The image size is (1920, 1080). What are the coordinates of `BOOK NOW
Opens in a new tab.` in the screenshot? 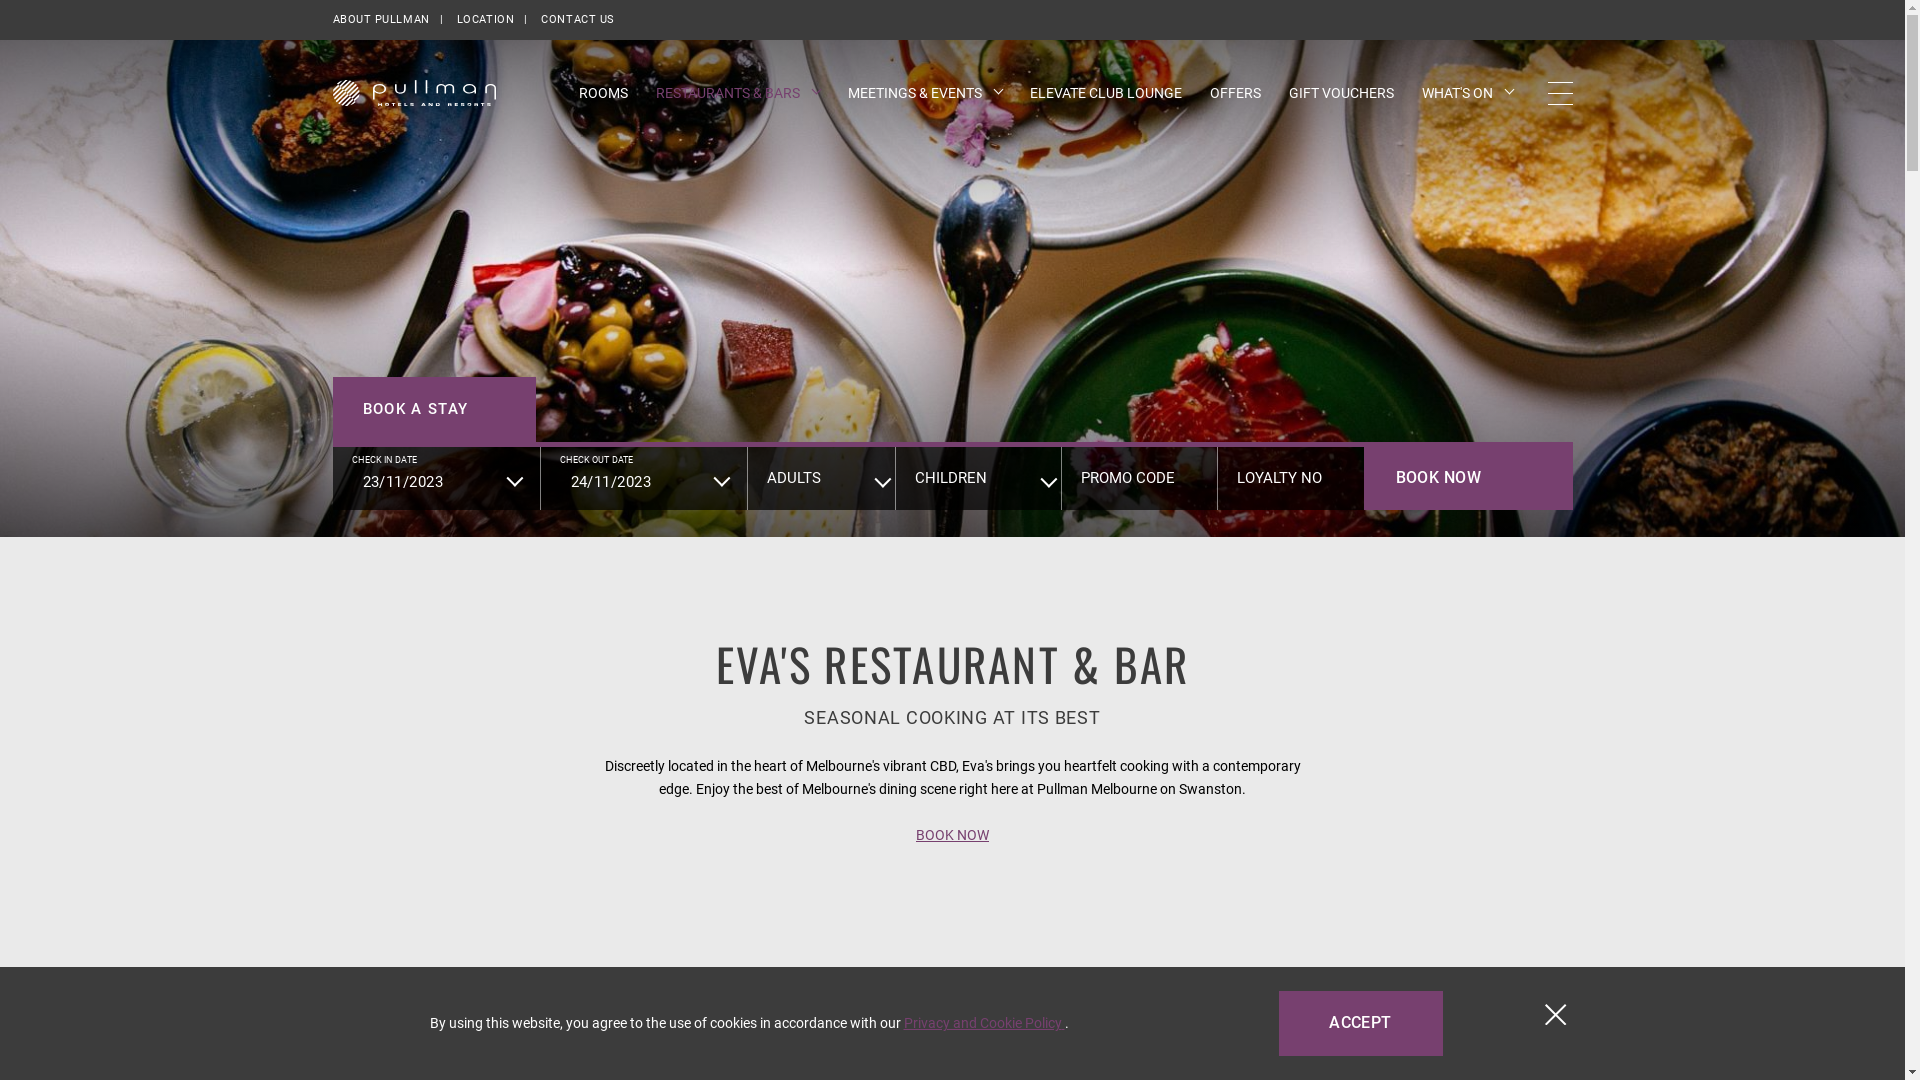 It's located at (952, 835).